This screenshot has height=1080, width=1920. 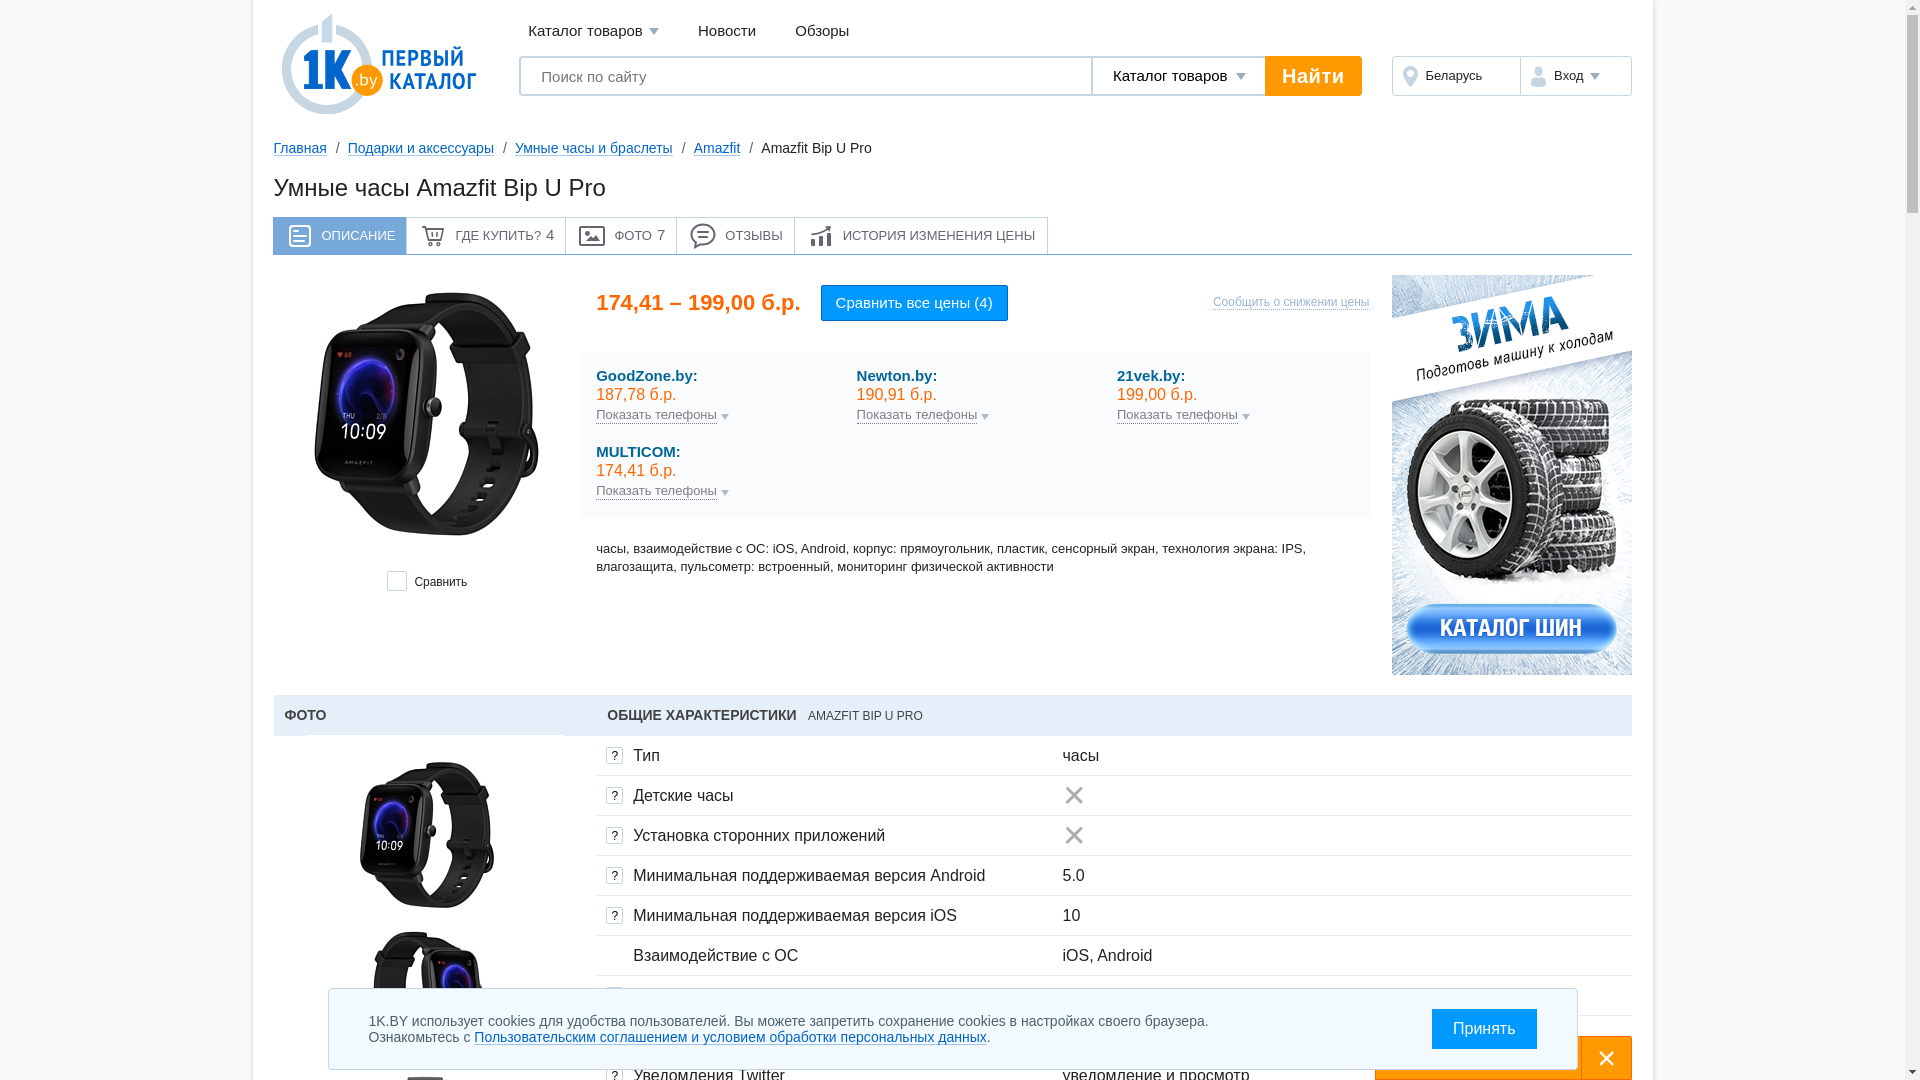 I want to click on Amazfit Bip U Pro, so click(x=427, y=835).